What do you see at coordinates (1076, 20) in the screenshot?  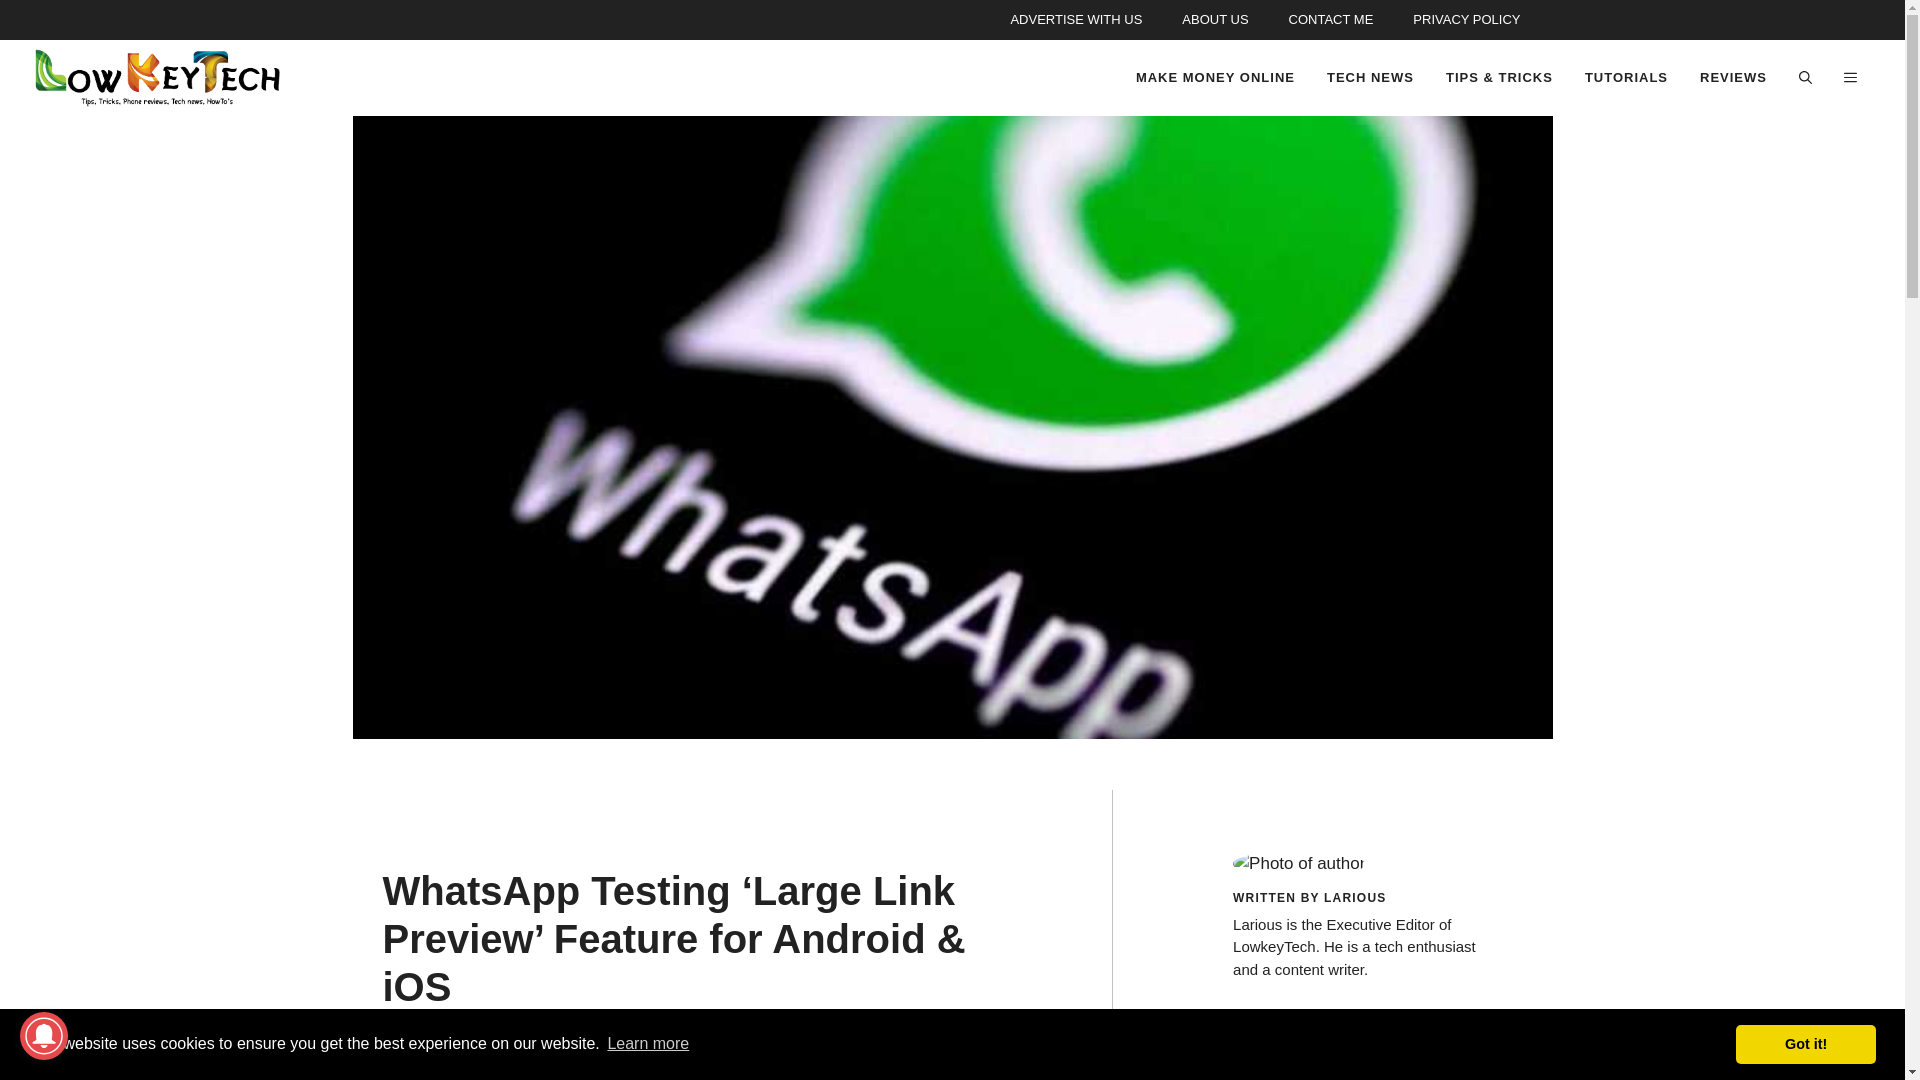 I see `advert placement` at bounding box center [1076, 20].